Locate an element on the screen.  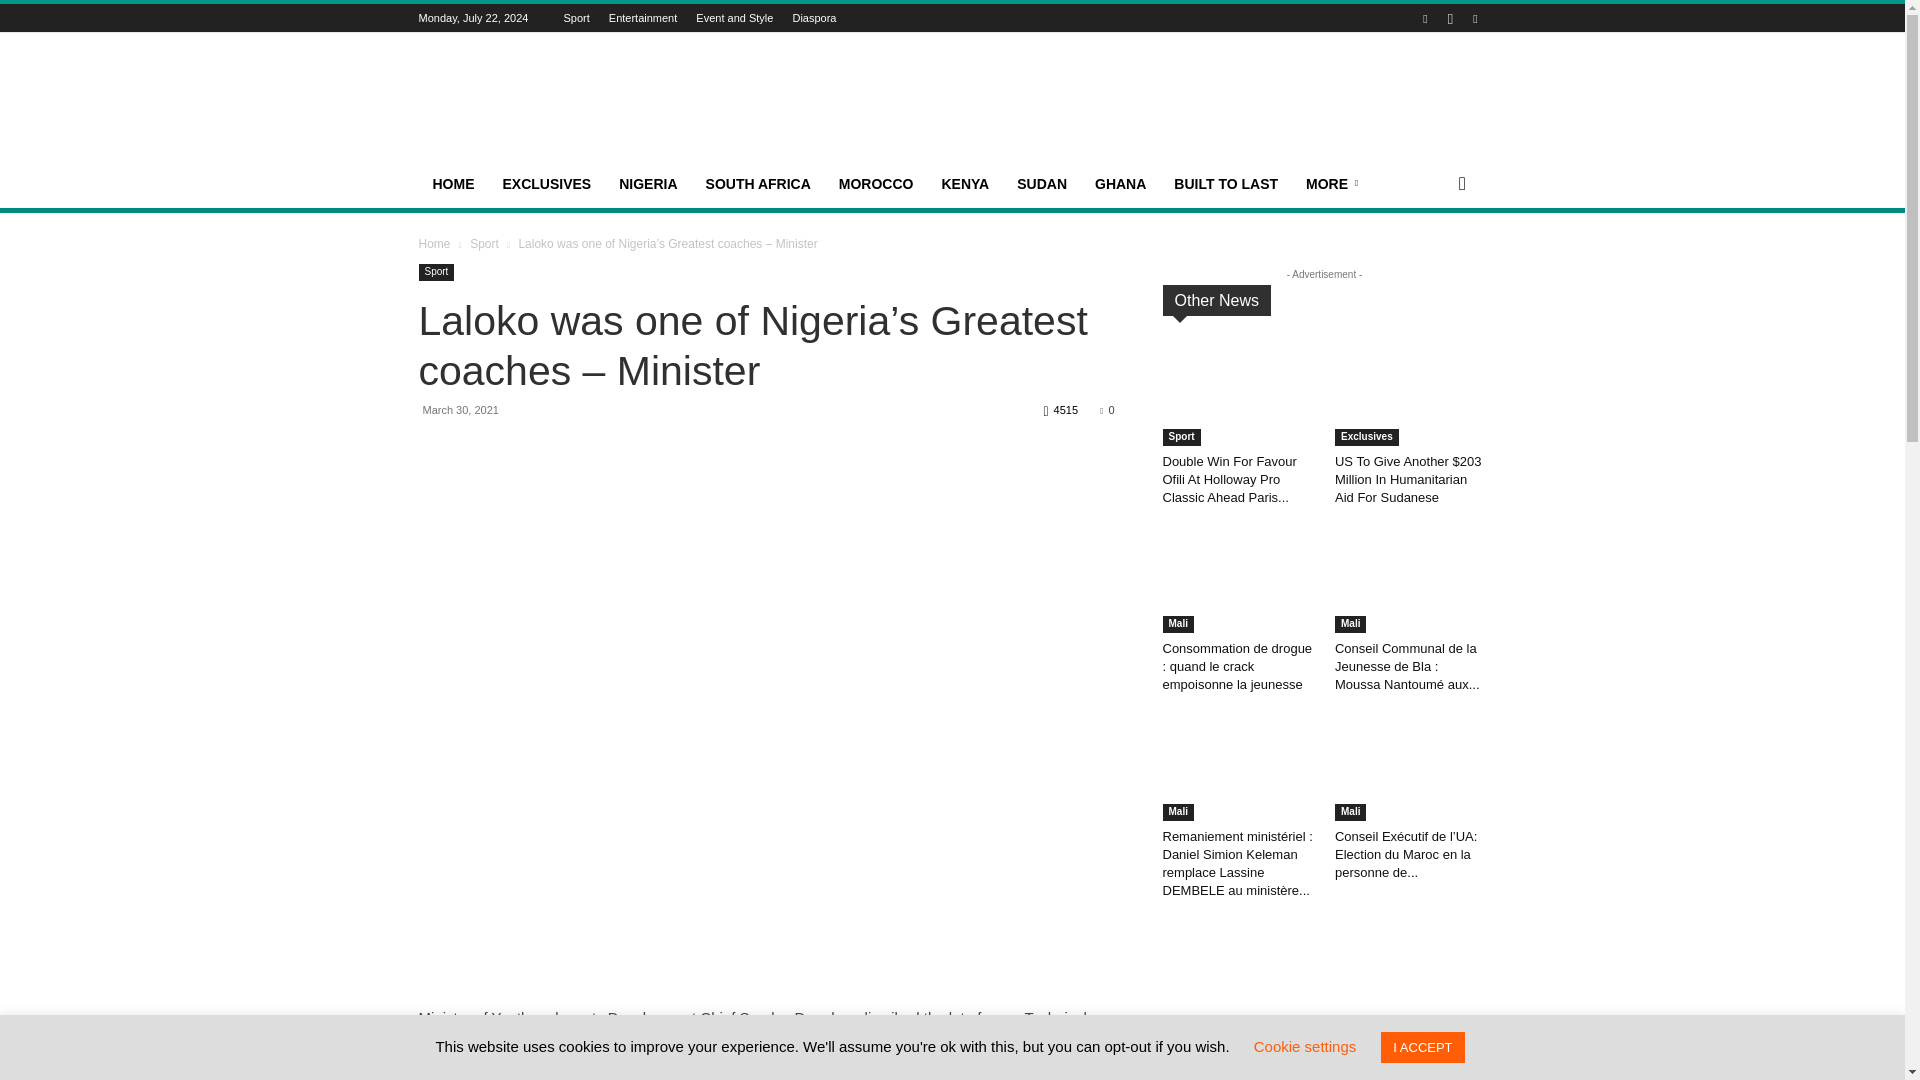
Entertainment is located at coordinates (642, 17).